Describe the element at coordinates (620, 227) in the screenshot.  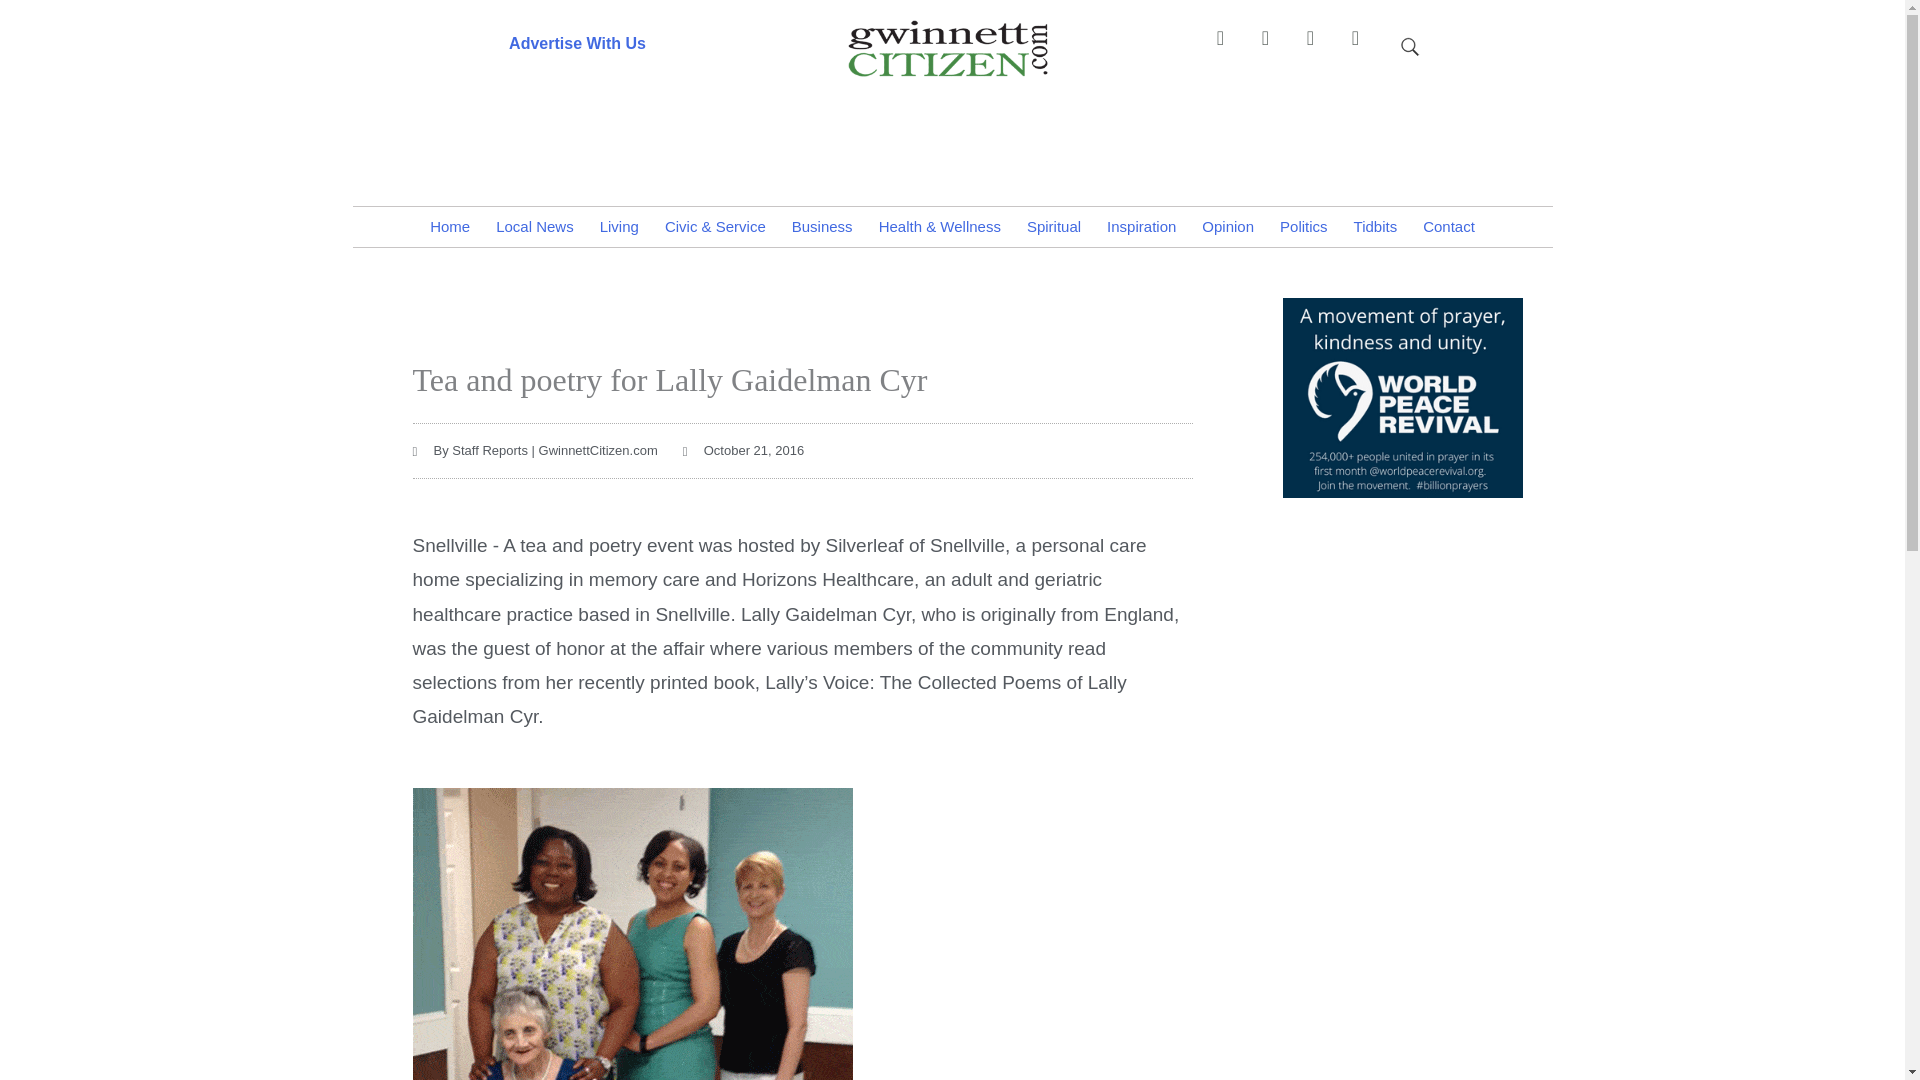
I see `Living` at that location.